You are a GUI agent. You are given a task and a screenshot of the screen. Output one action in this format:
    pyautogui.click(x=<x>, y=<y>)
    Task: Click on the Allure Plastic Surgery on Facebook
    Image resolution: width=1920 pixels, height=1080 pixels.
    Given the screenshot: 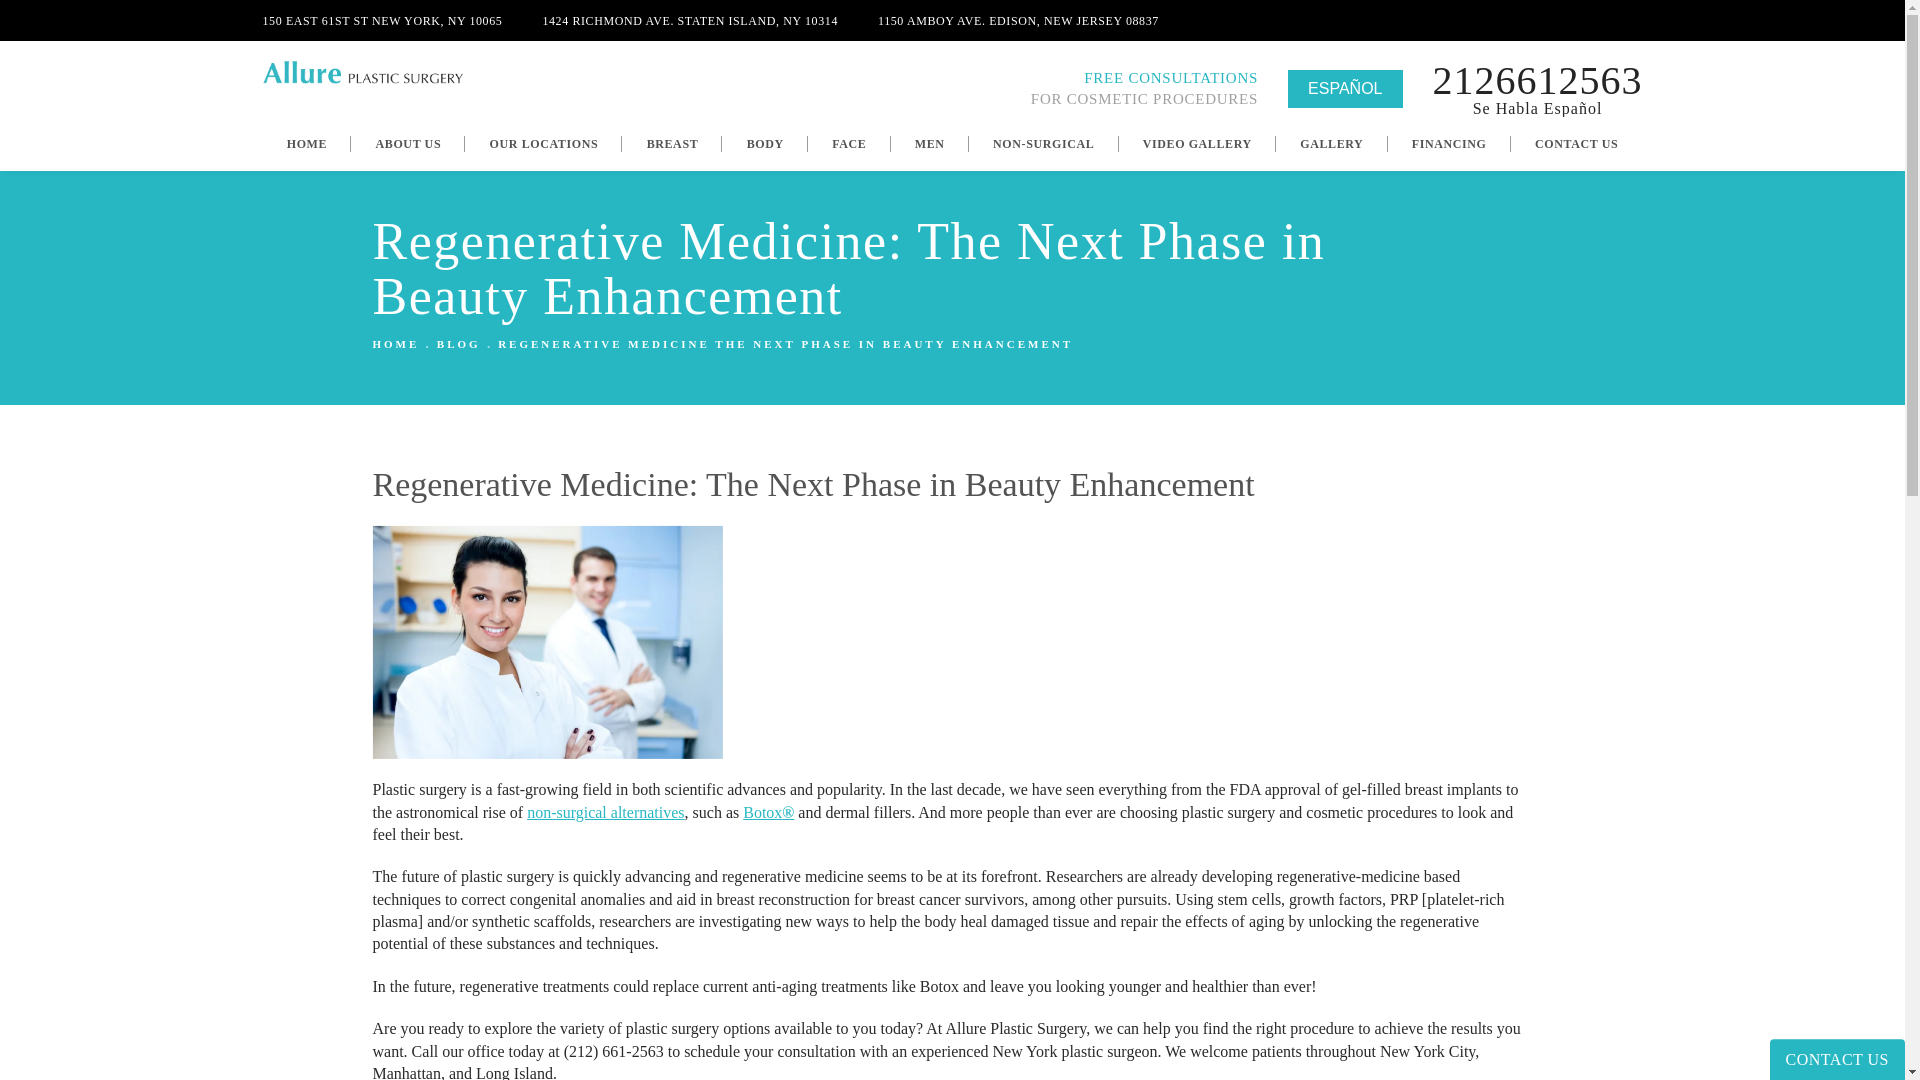 What is the action you would take?
    pyautogui.click(x=1510, y=20)
    